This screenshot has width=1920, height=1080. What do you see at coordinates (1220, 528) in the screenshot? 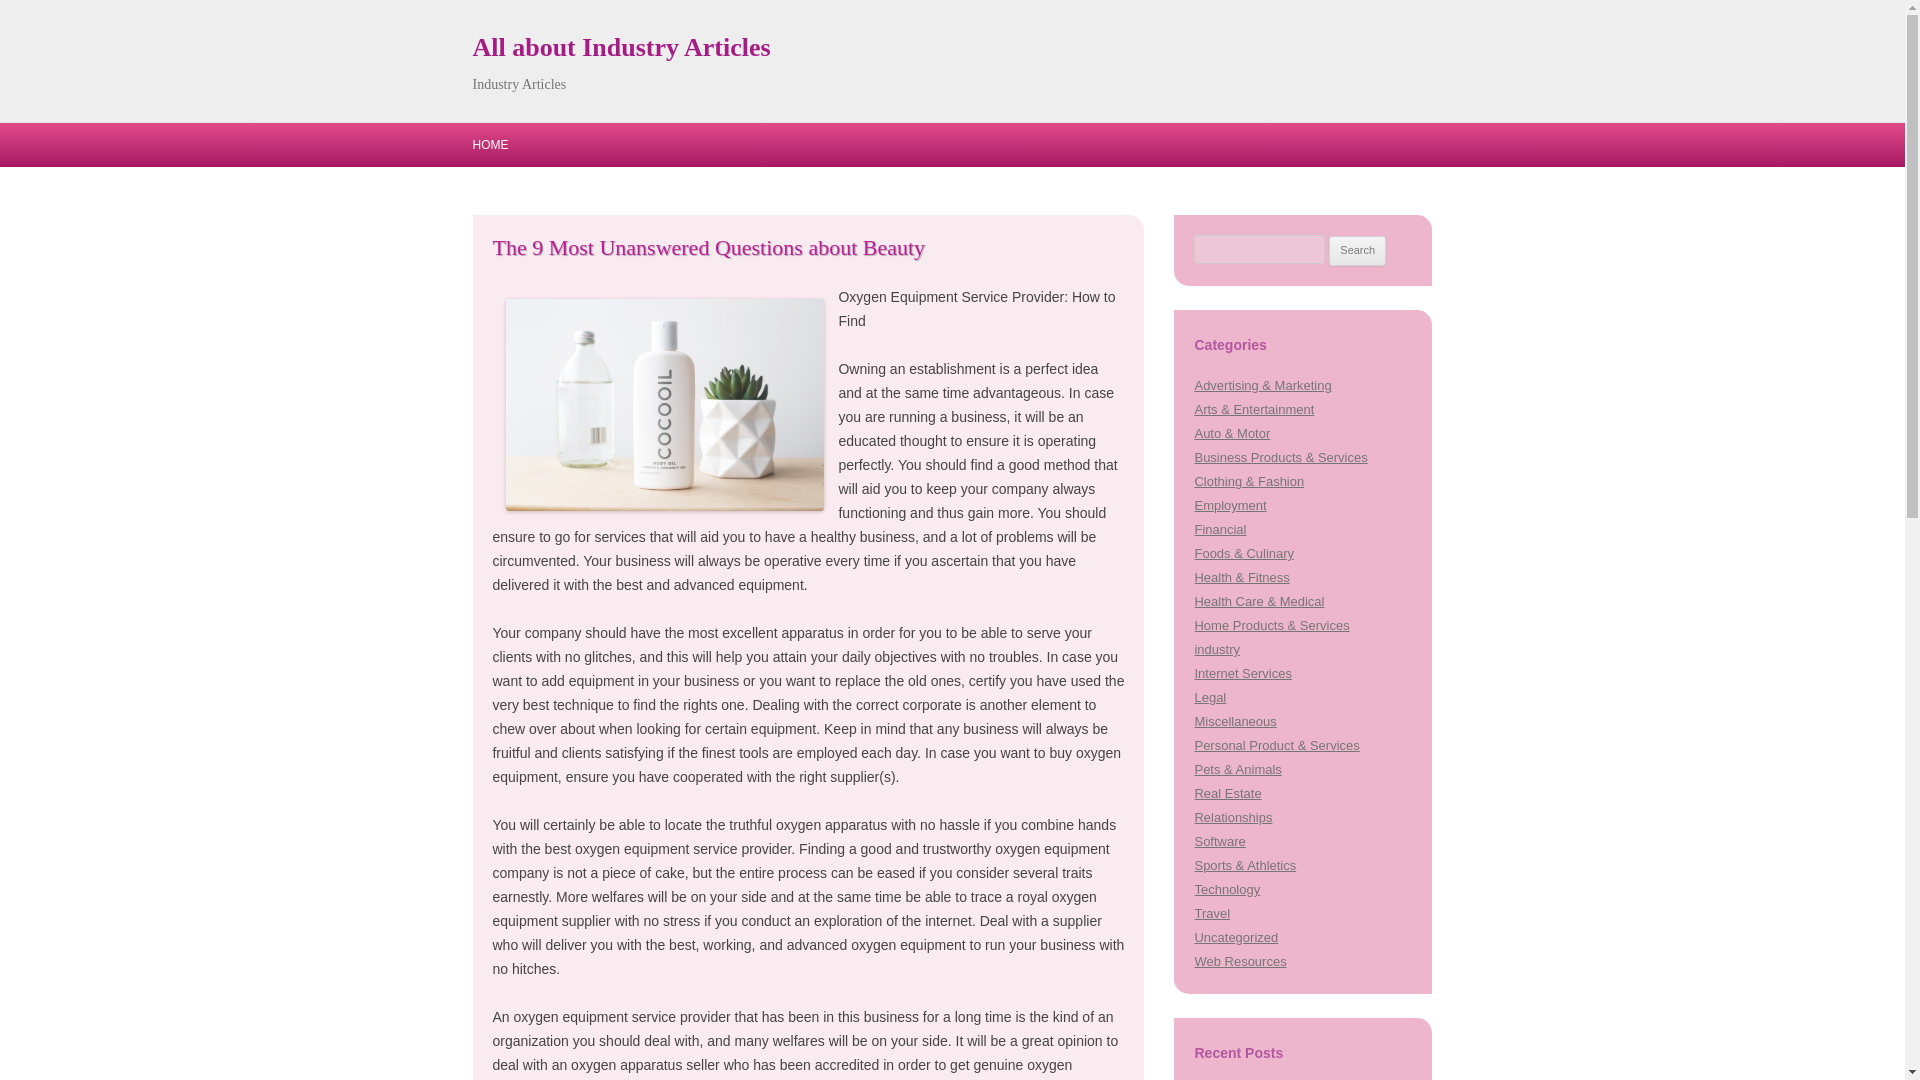
I see `Financial` at bounding box center [1220, 528].